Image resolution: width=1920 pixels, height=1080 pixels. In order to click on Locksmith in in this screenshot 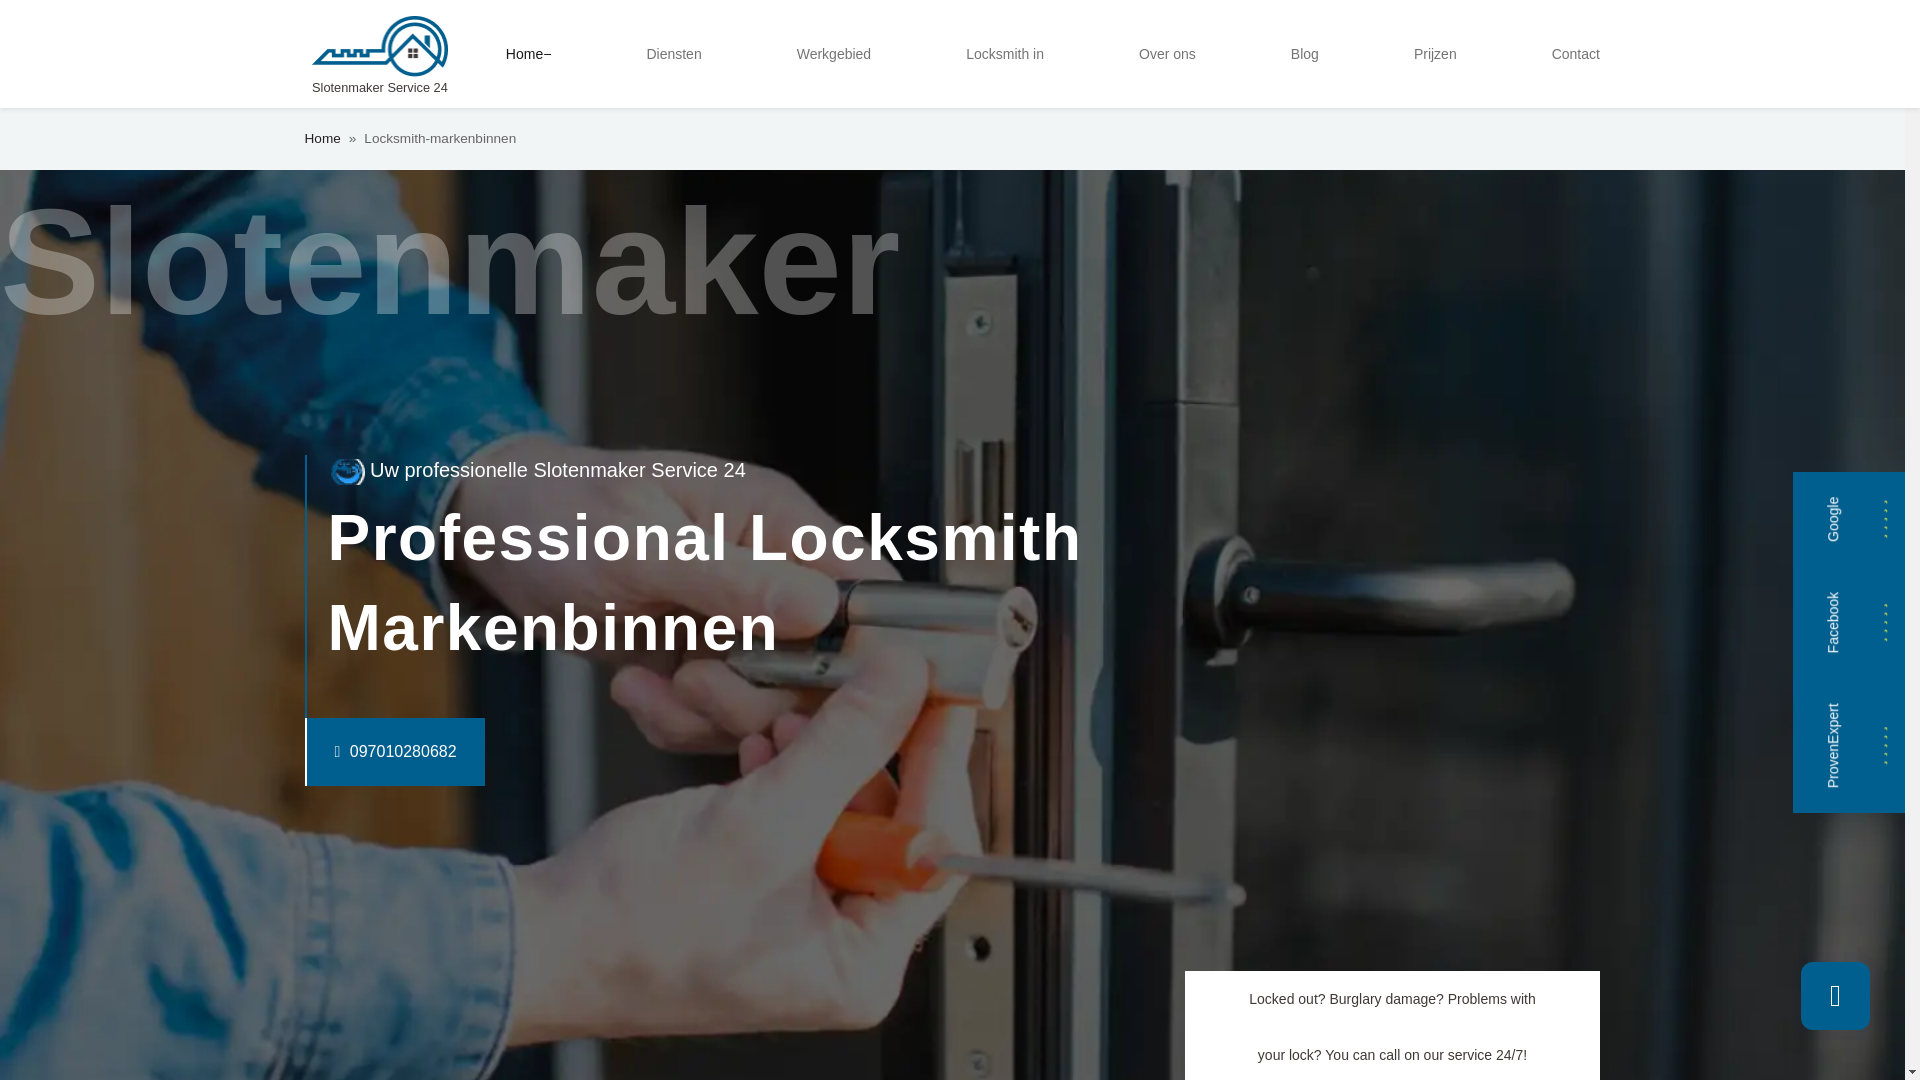, I will do `click(1005, 54)`.